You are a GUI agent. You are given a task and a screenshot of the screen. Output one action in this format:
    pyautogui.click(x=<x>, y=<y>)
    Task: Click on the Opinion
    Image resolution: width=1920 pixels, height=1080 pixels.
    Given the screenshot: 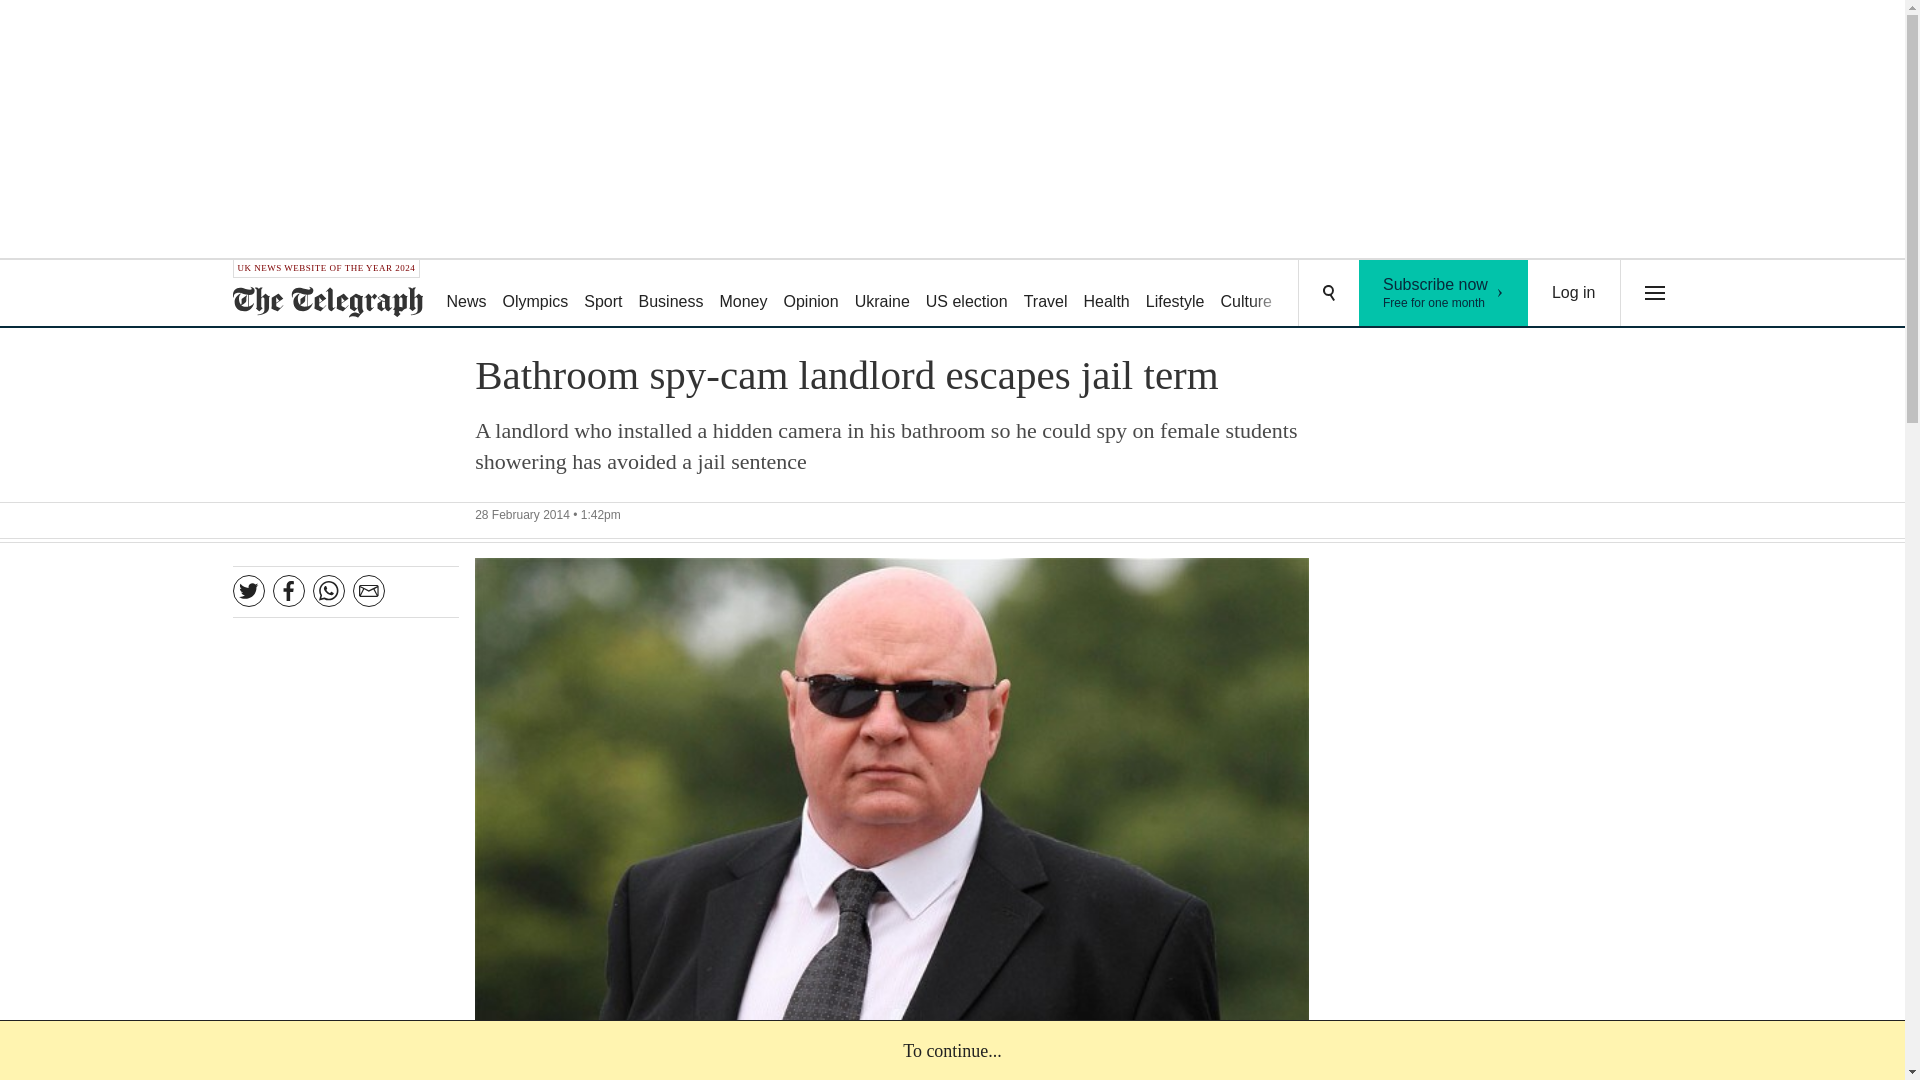 What is the action you would take?
    pyautogui.click(x=966, y=294)
    